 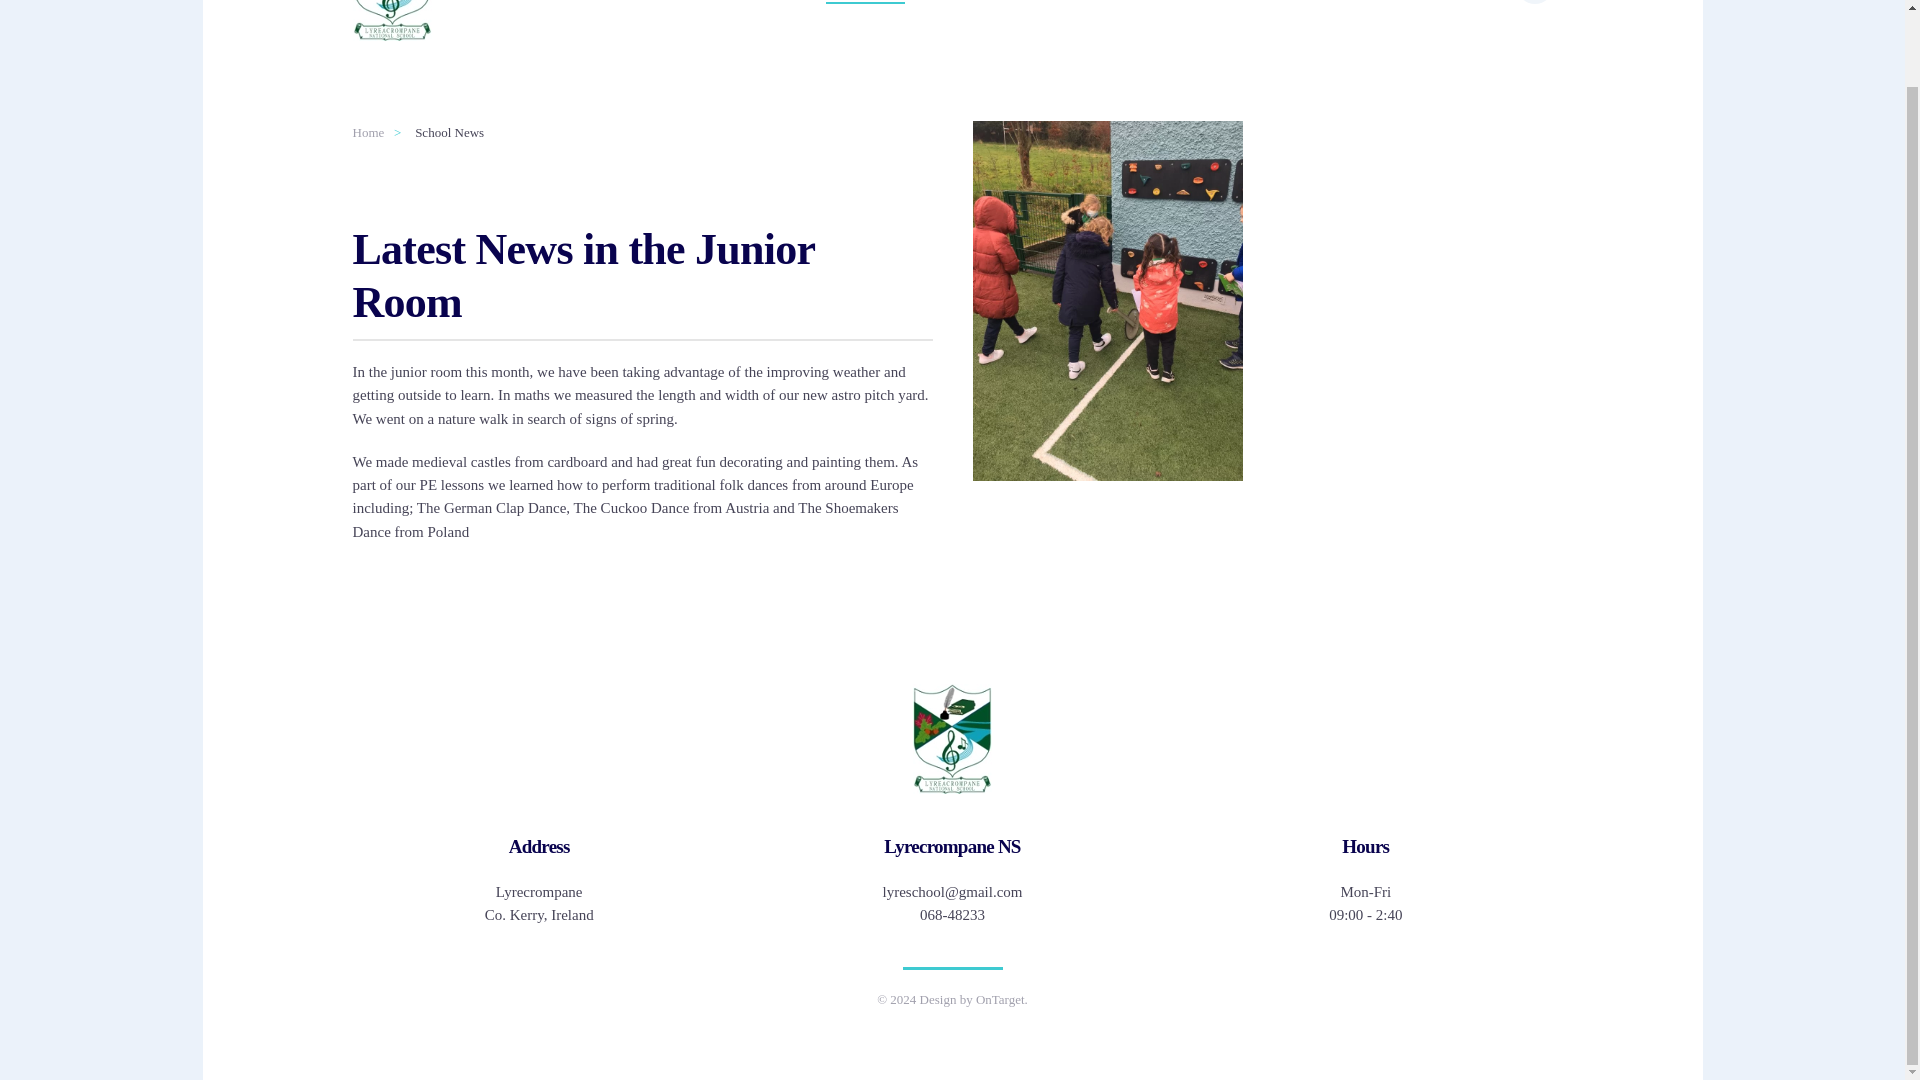 What do you see at coordinates (1000, 999) in the screenshot?
I see `OnTarget` at bounding box center [1000, 999].